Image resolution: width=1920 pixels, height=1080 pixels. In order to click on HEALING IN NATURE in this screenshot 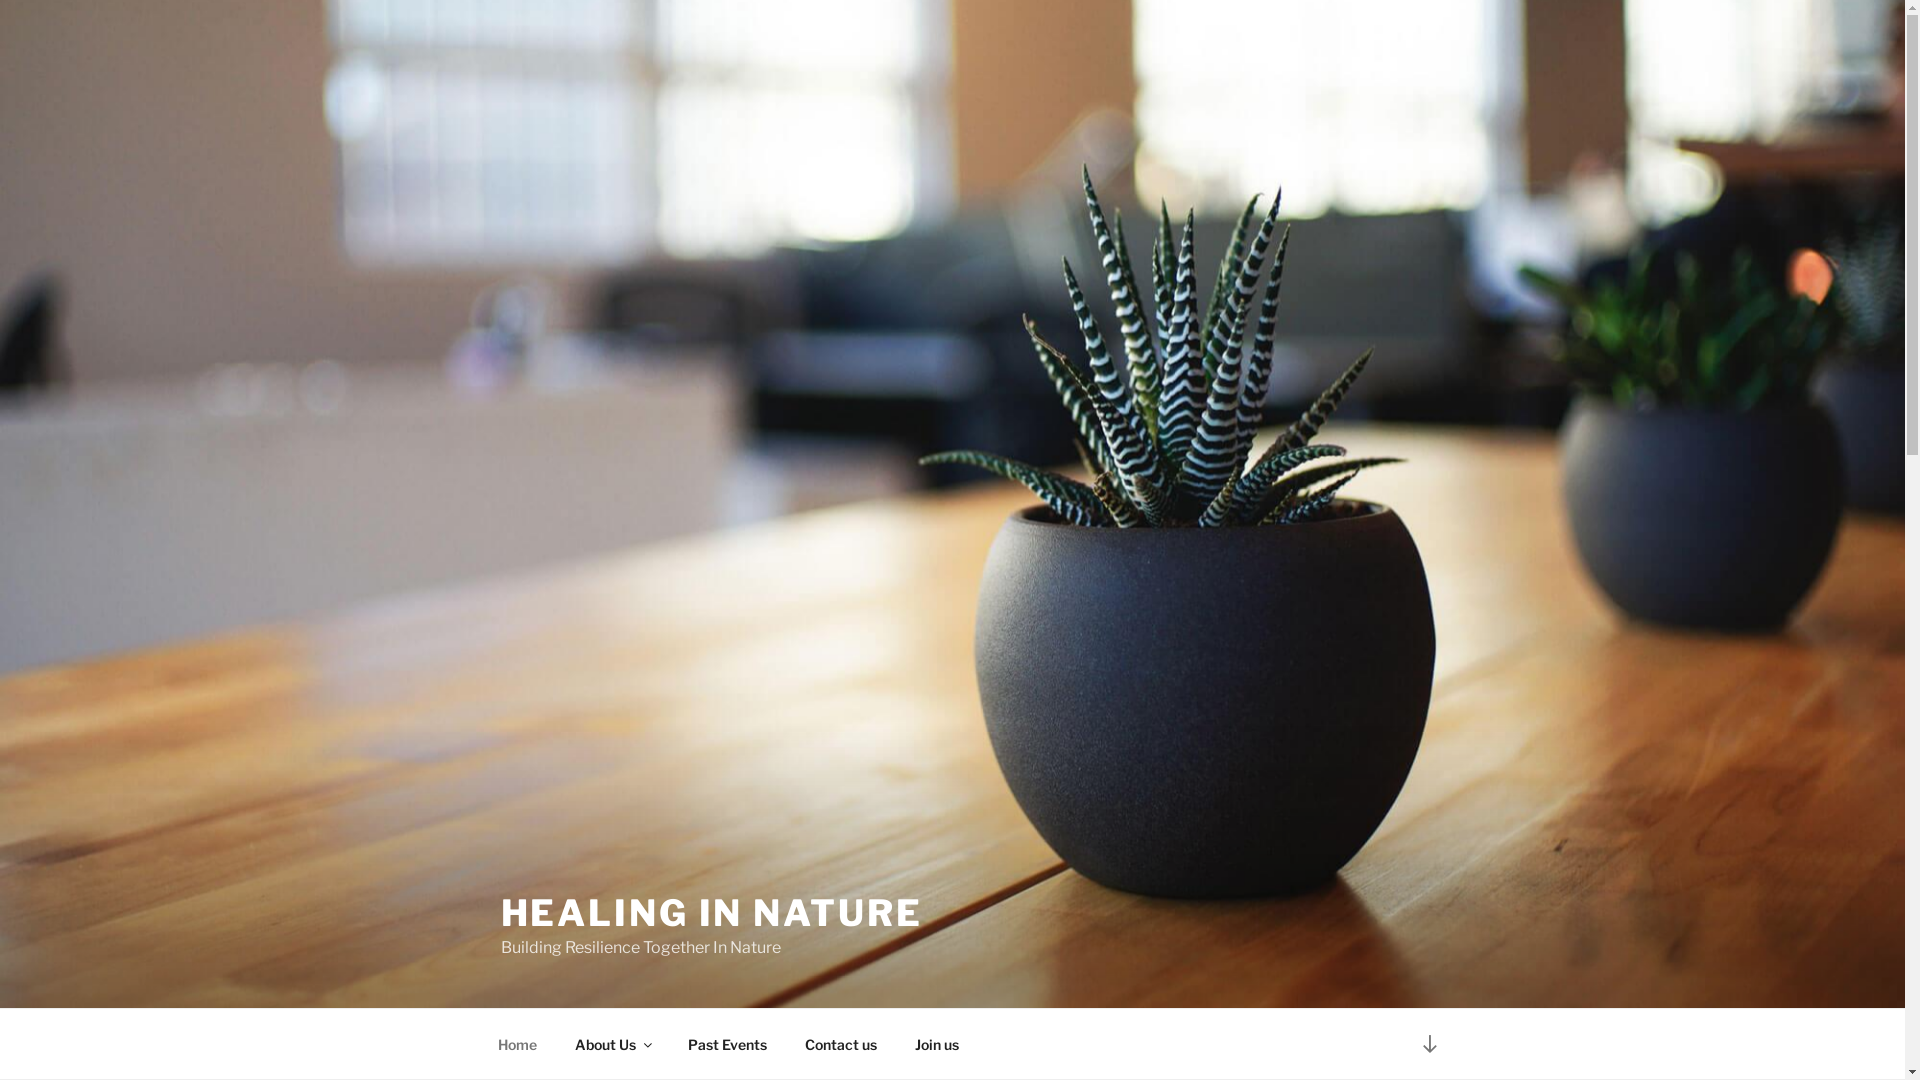, I will do `click(711, 913)`.